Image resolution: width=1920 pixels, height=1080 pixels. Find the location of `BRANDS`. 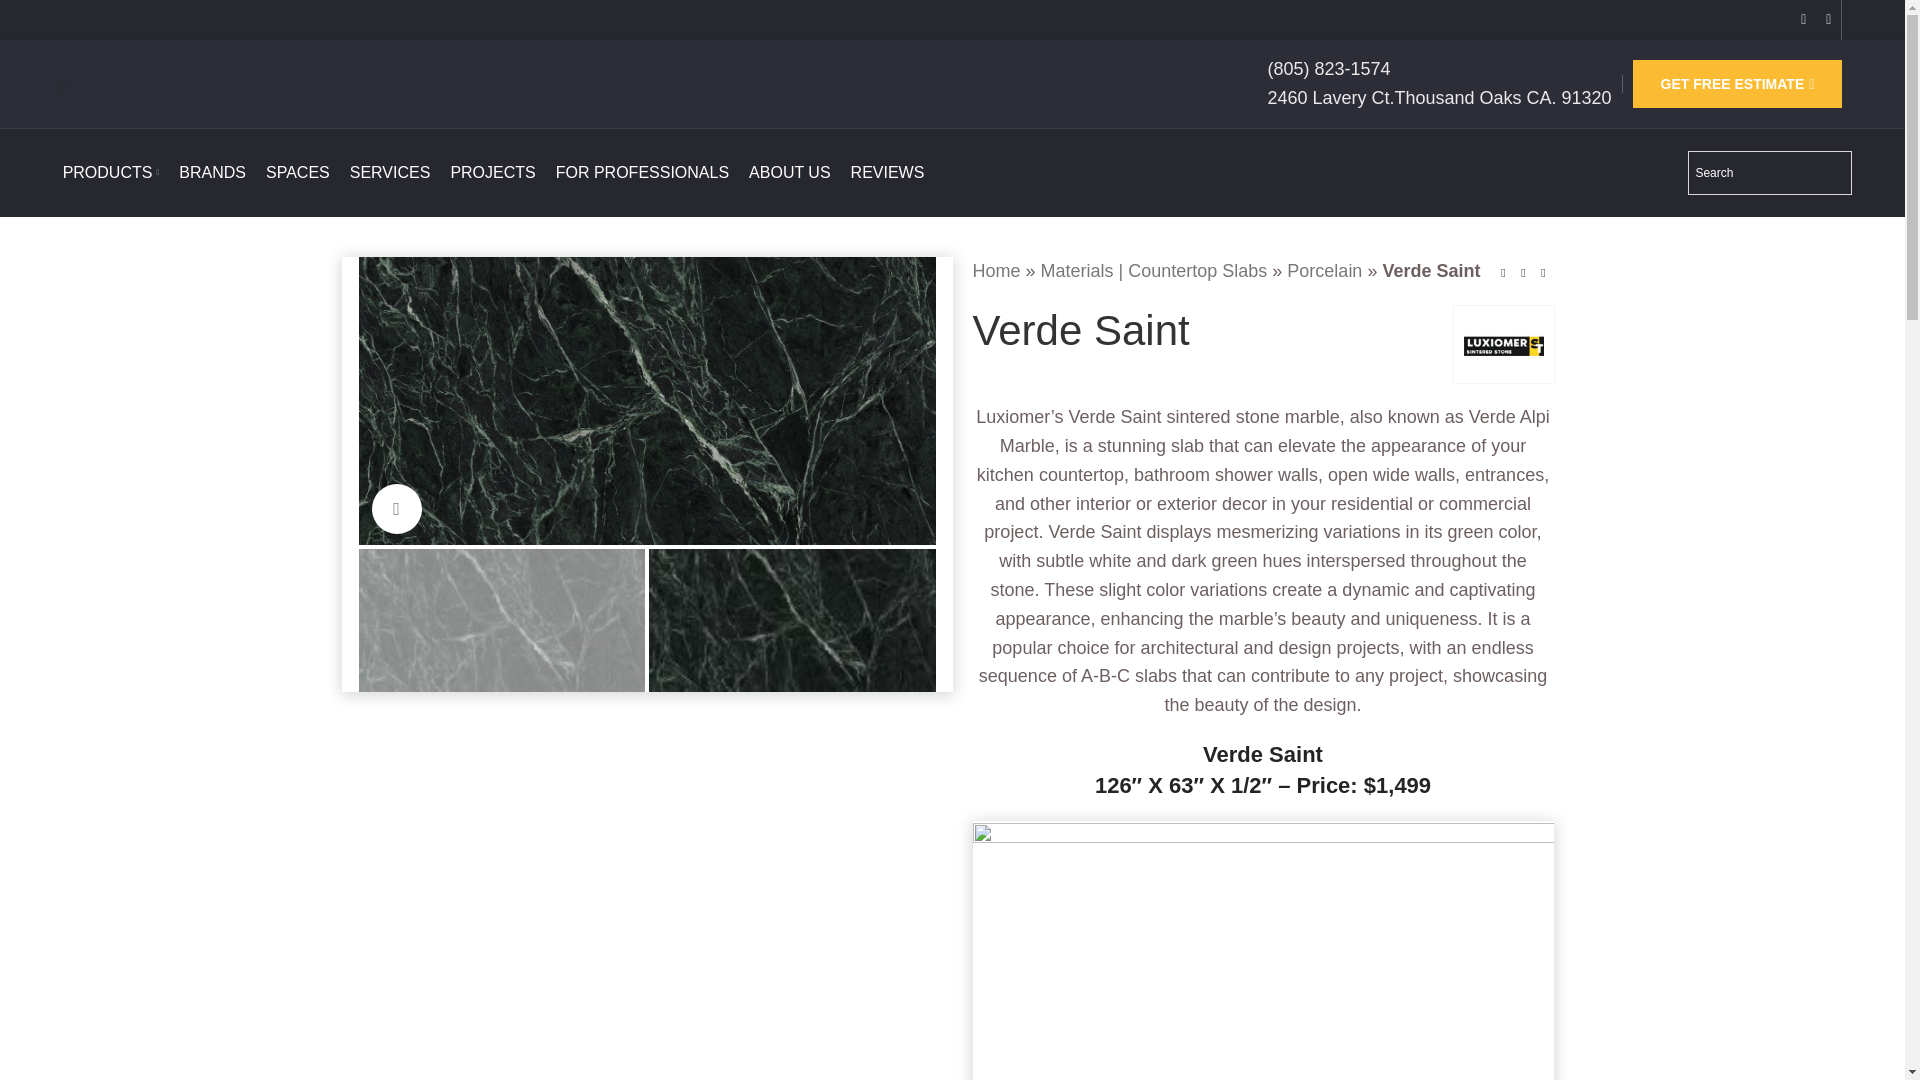

BRANDS is located at coordinates (212, 173).